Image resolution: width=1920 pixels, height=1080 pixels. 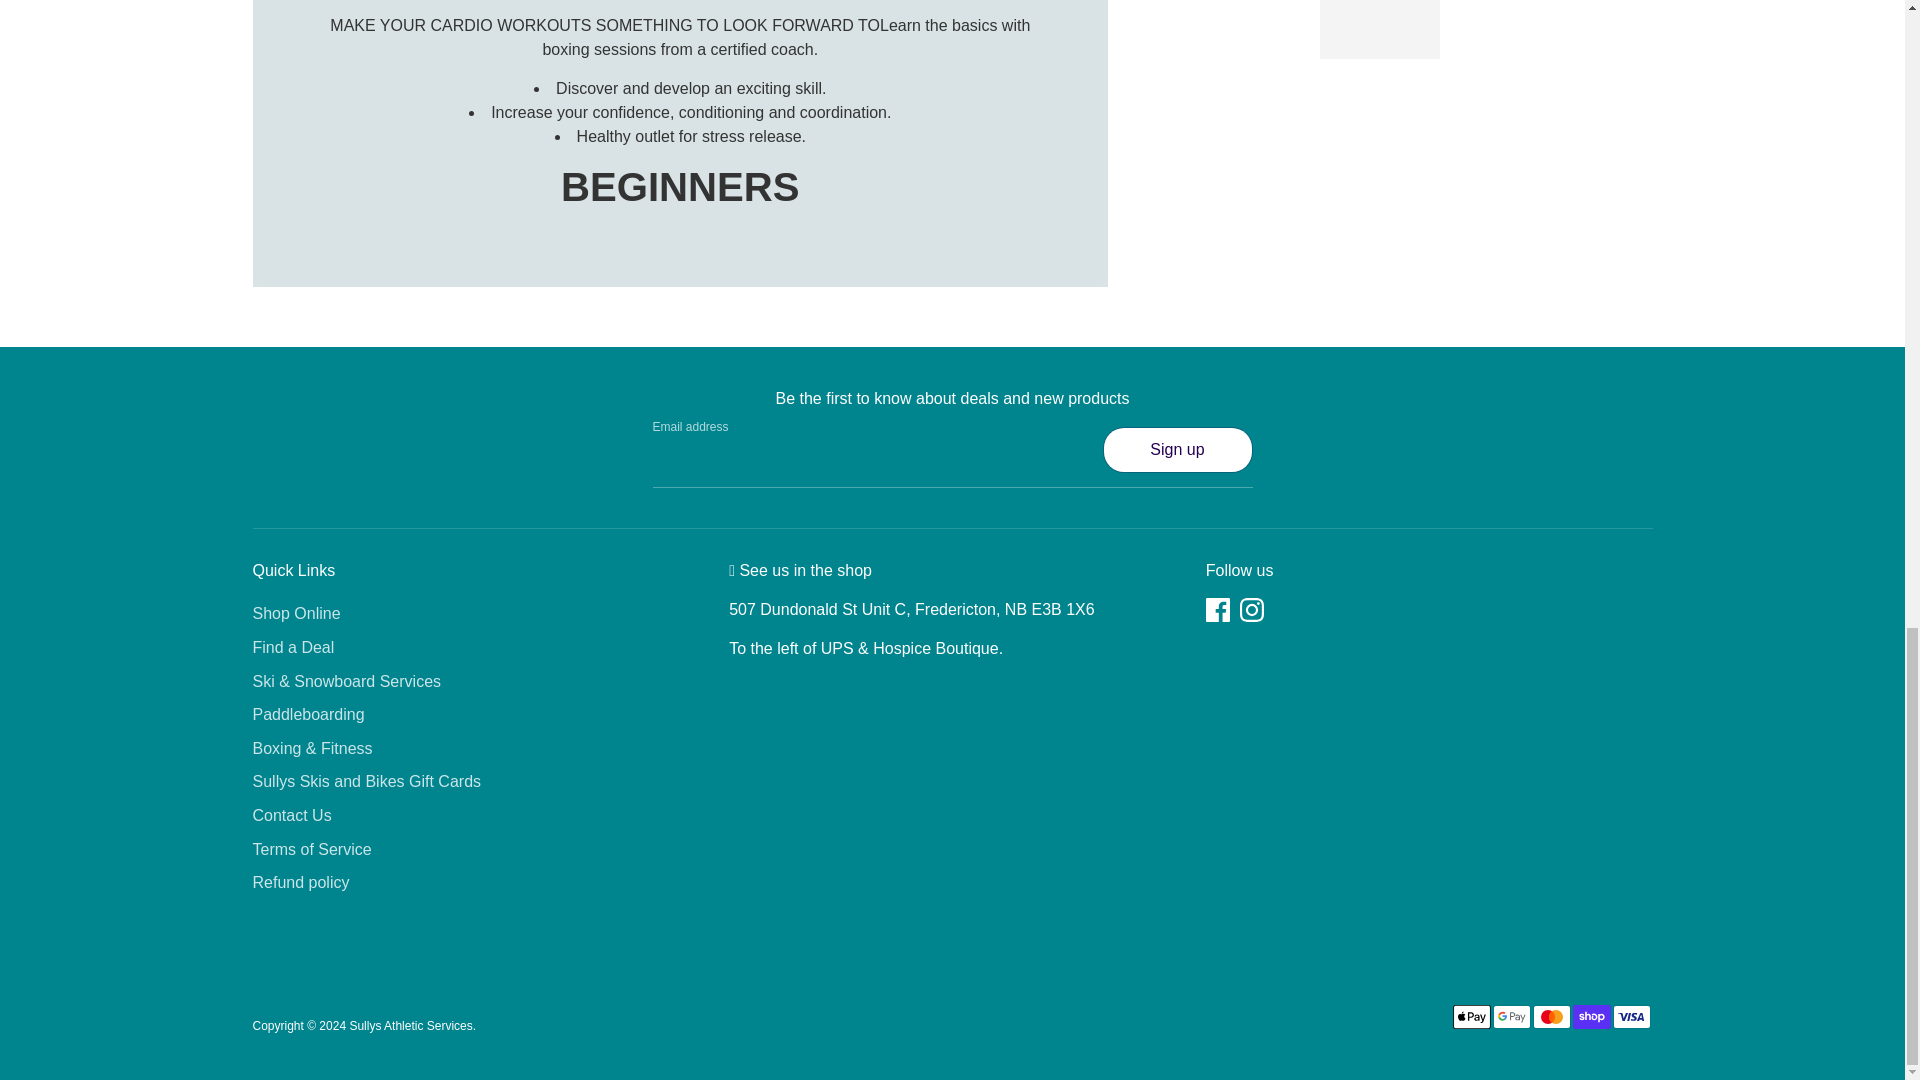 What do you see at coordinates (1630, 1017) in the screenshot?
I see `Visa` at bounding box center [1630, 1017].